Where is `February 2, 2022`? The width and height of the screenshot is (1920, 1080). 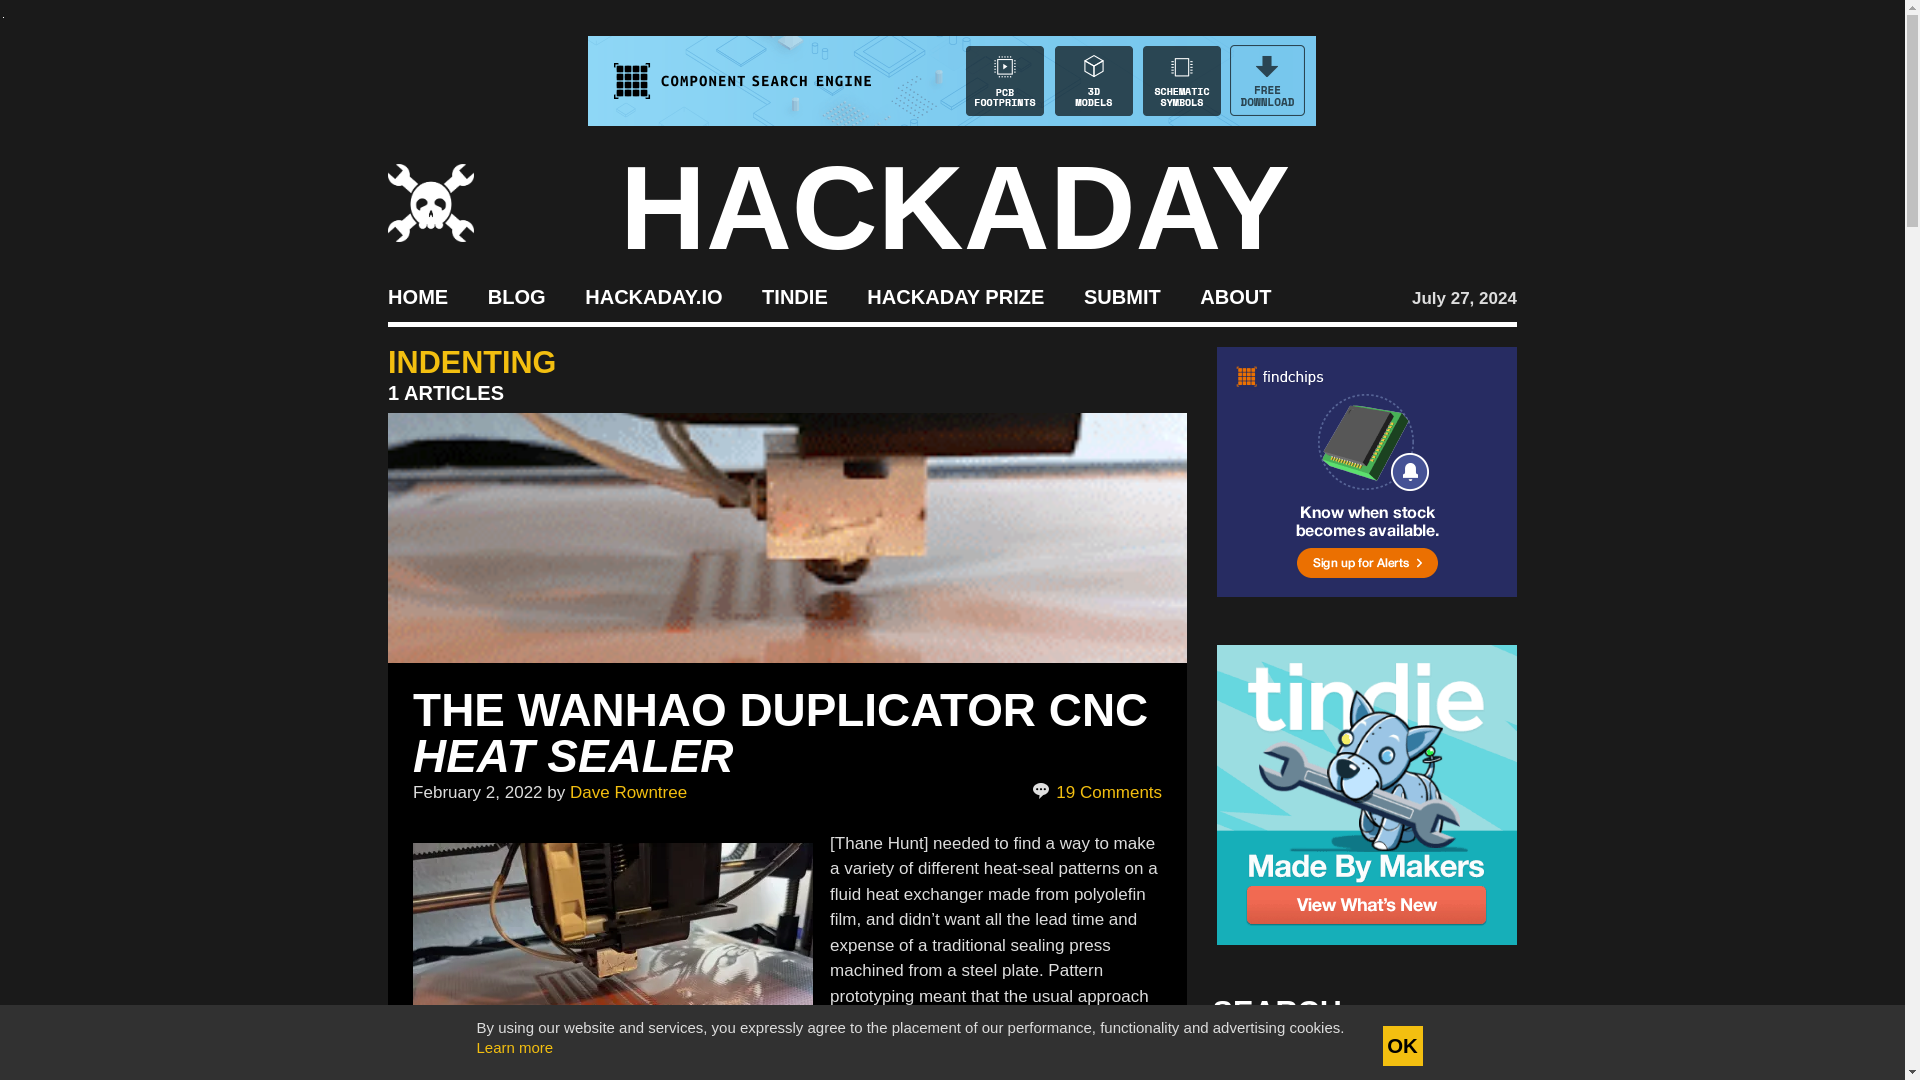
February 2, 2022 is located at coordinates (476, 791).